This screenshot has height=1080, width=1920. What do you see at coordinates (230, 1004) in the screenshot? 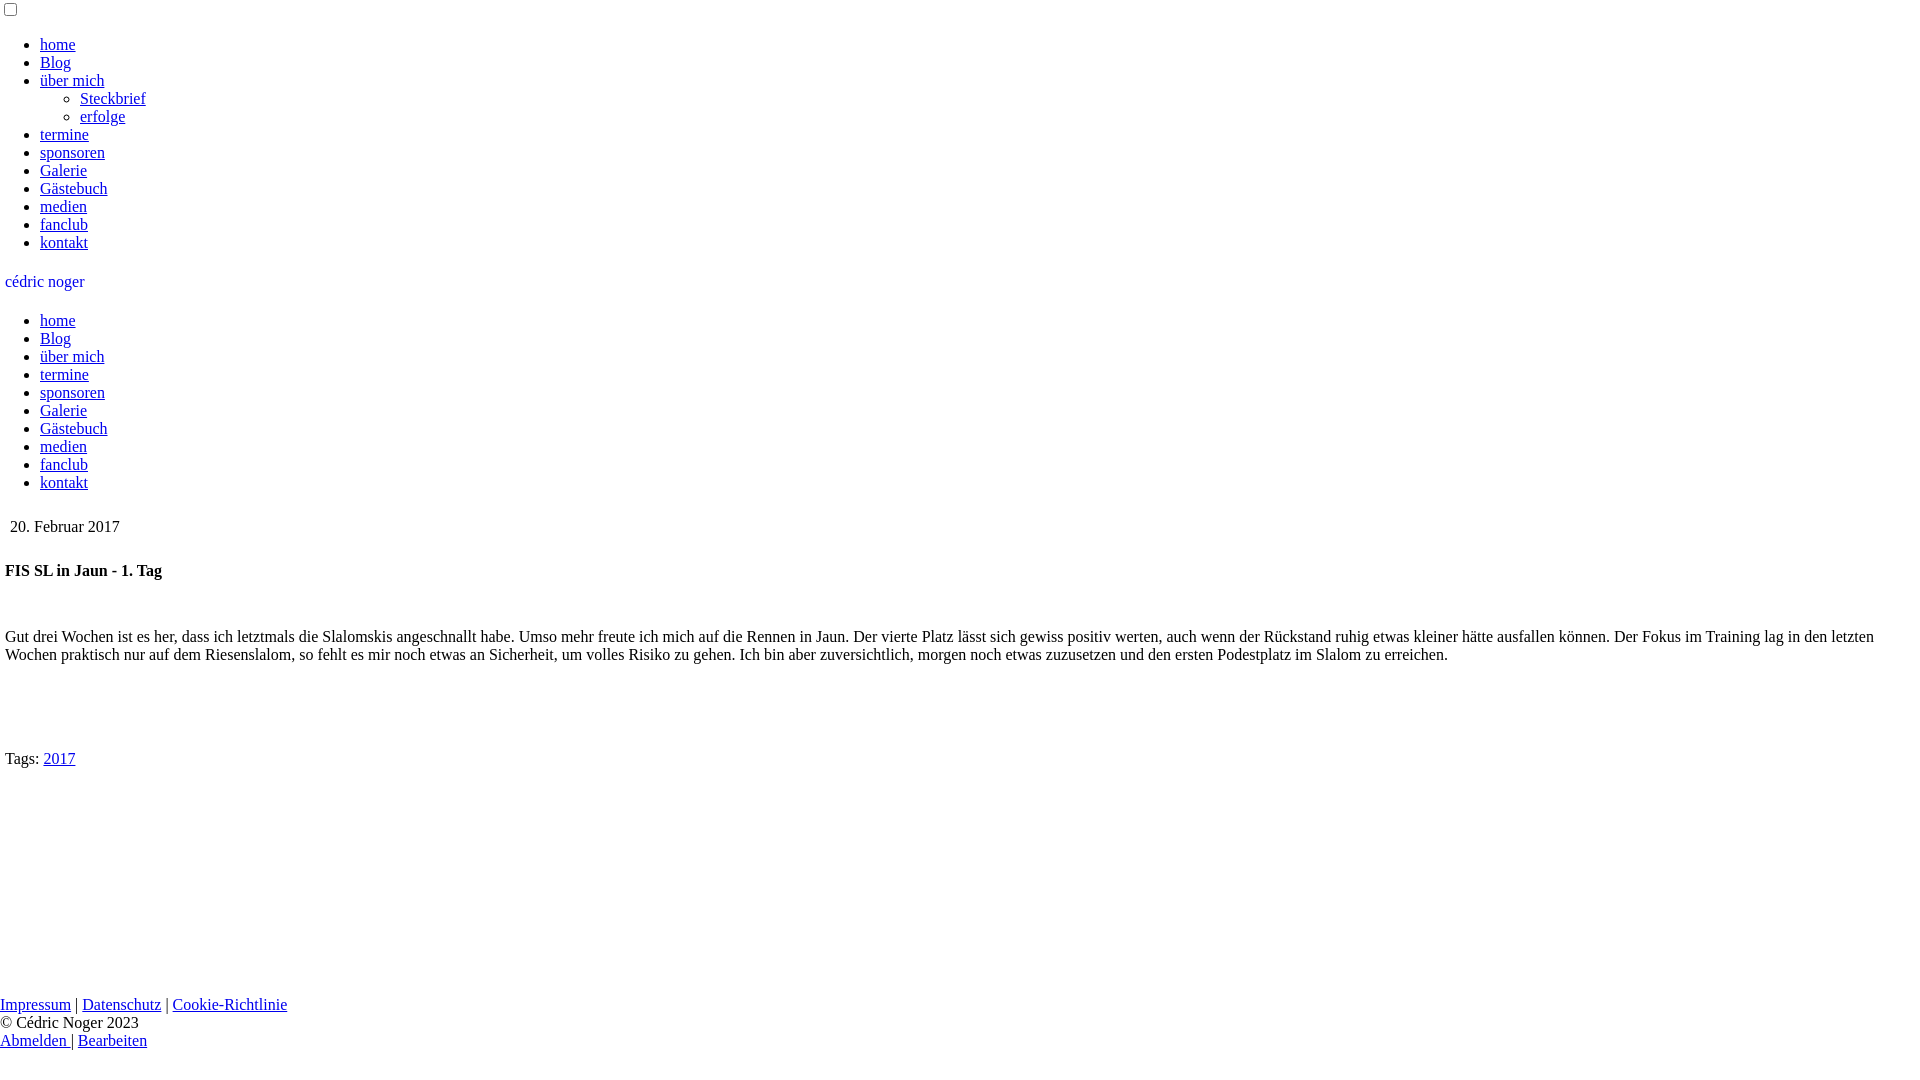
I see `Cookie-Richtlinie` at bounding box center [230, 1004].